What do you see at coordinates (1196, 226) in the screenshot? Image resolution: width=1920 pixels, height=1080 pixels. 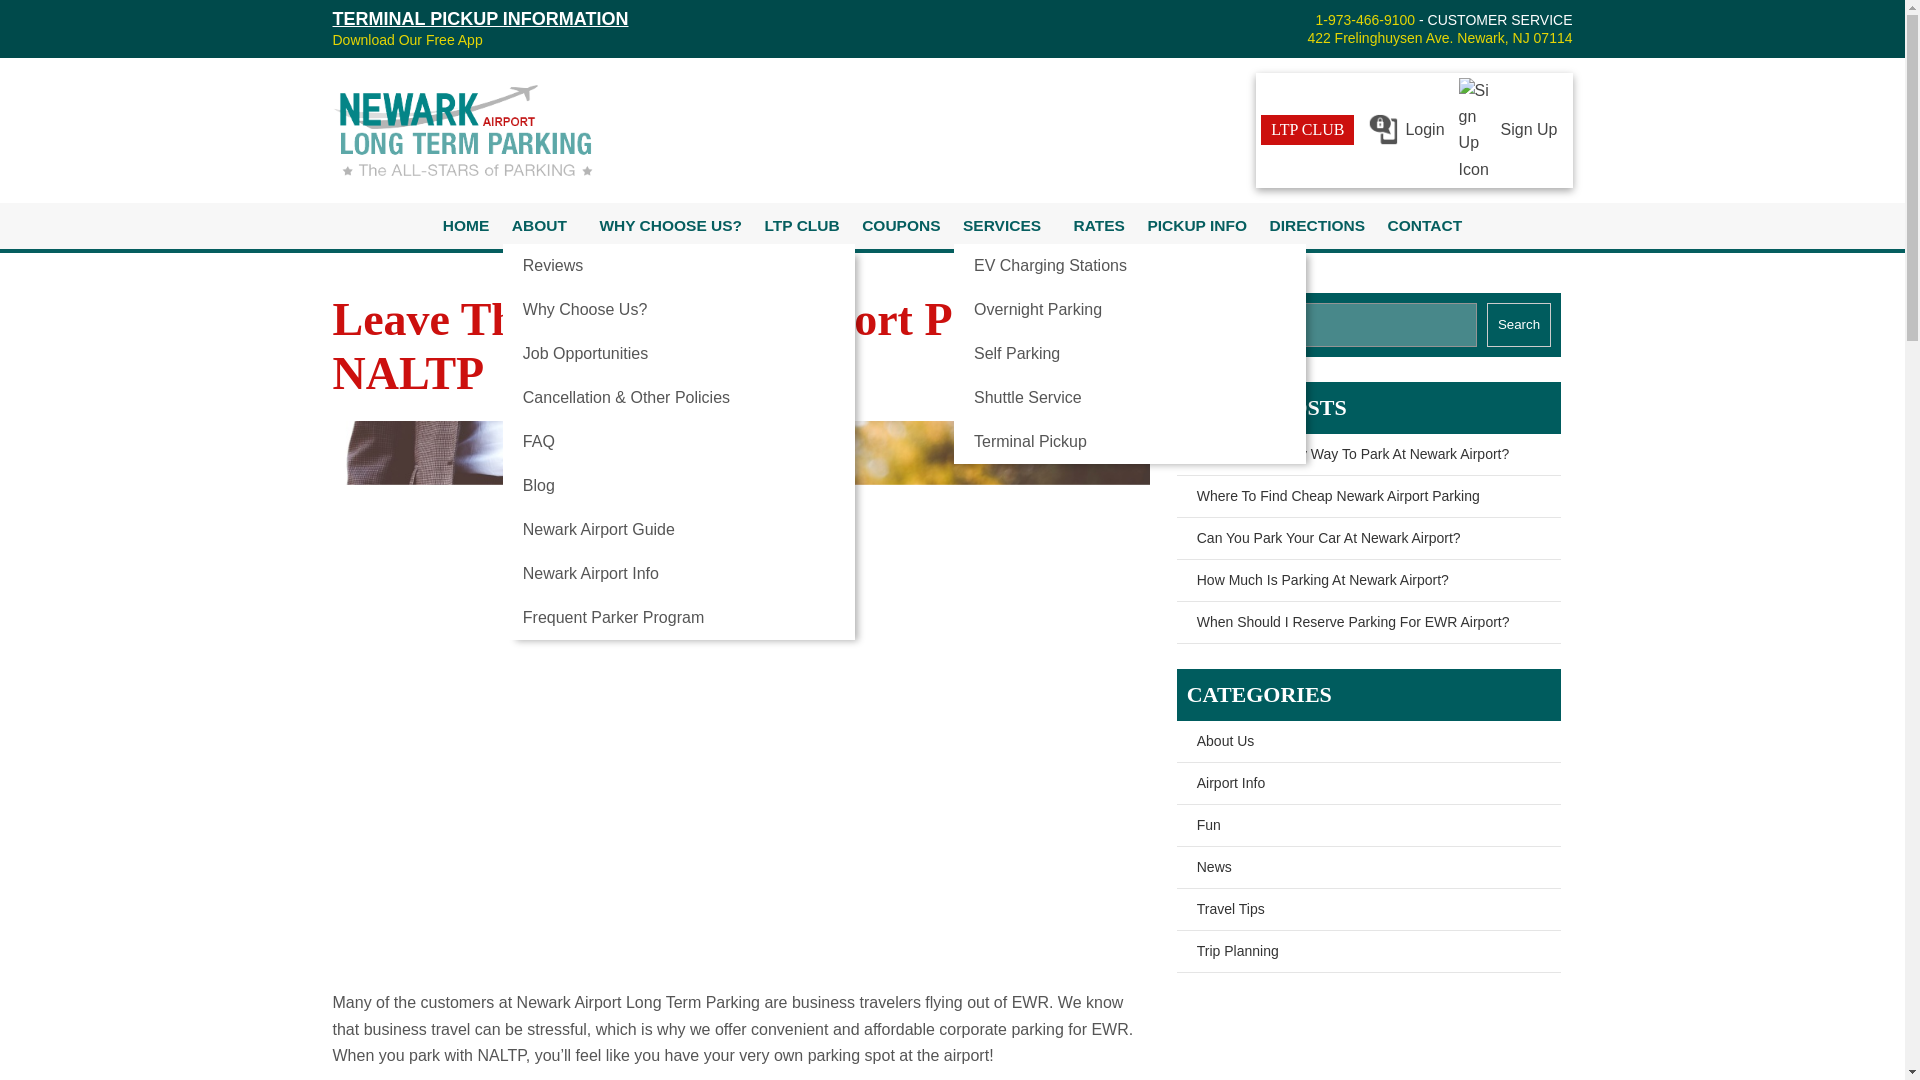 I see `PICKUP INFO` at bounding box center [1196, 226].